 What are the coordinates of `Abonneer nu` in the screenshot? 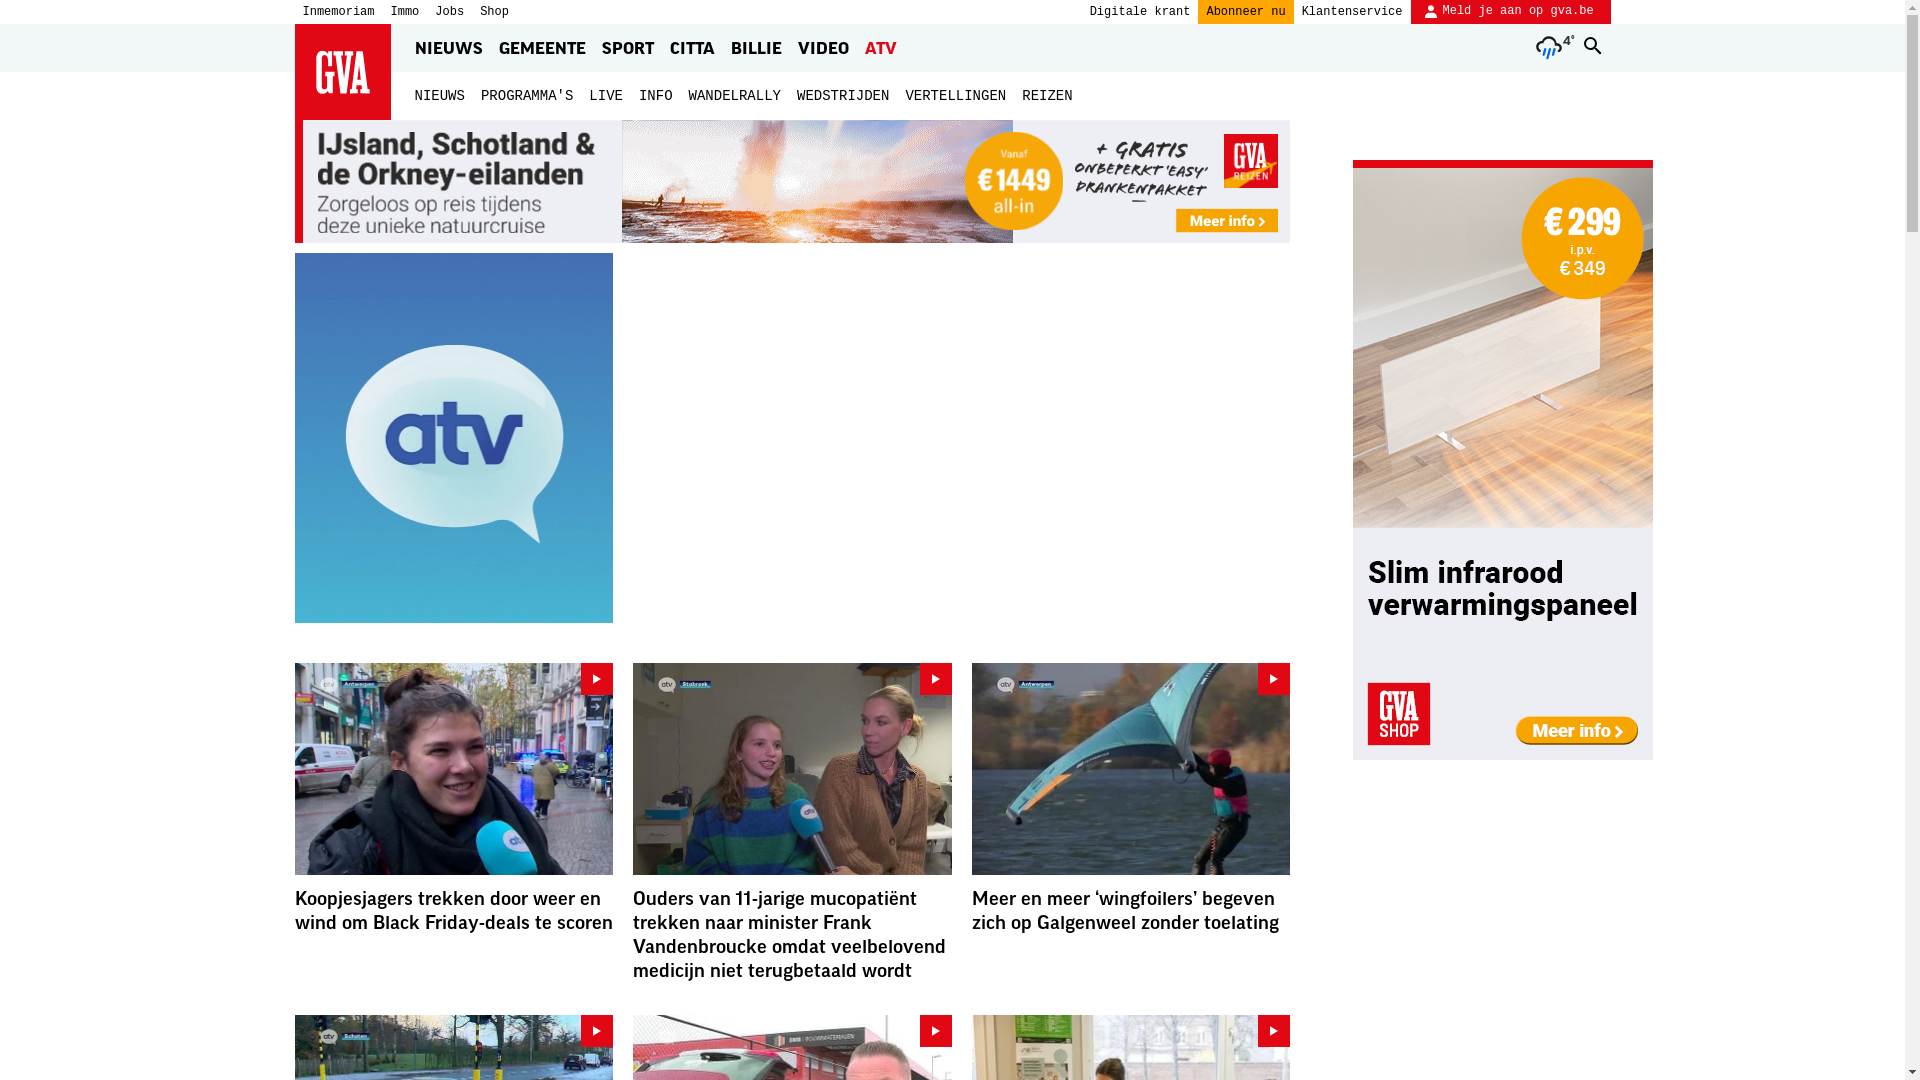 It's located at (1246, 12).